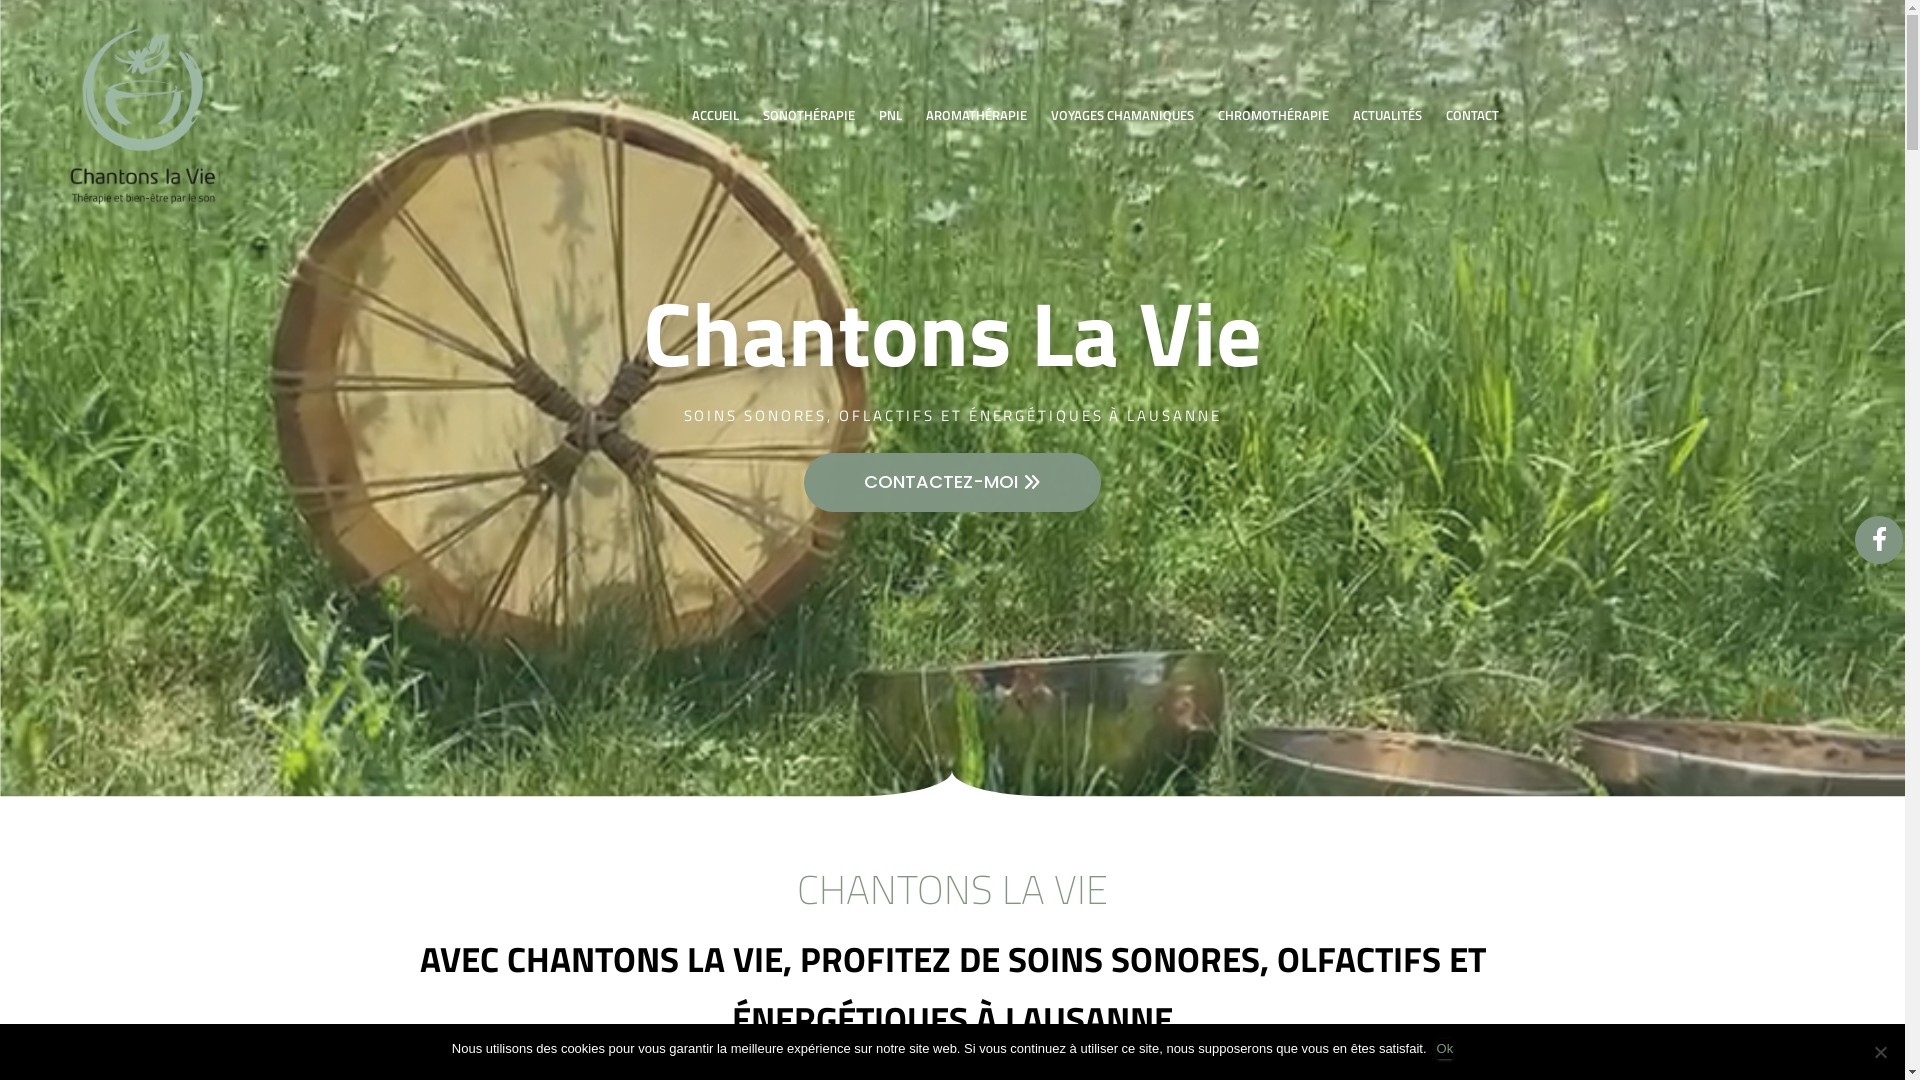  Describe the element at coordinates (1880, 1052) in the screenshot. I see `Non` at that location.